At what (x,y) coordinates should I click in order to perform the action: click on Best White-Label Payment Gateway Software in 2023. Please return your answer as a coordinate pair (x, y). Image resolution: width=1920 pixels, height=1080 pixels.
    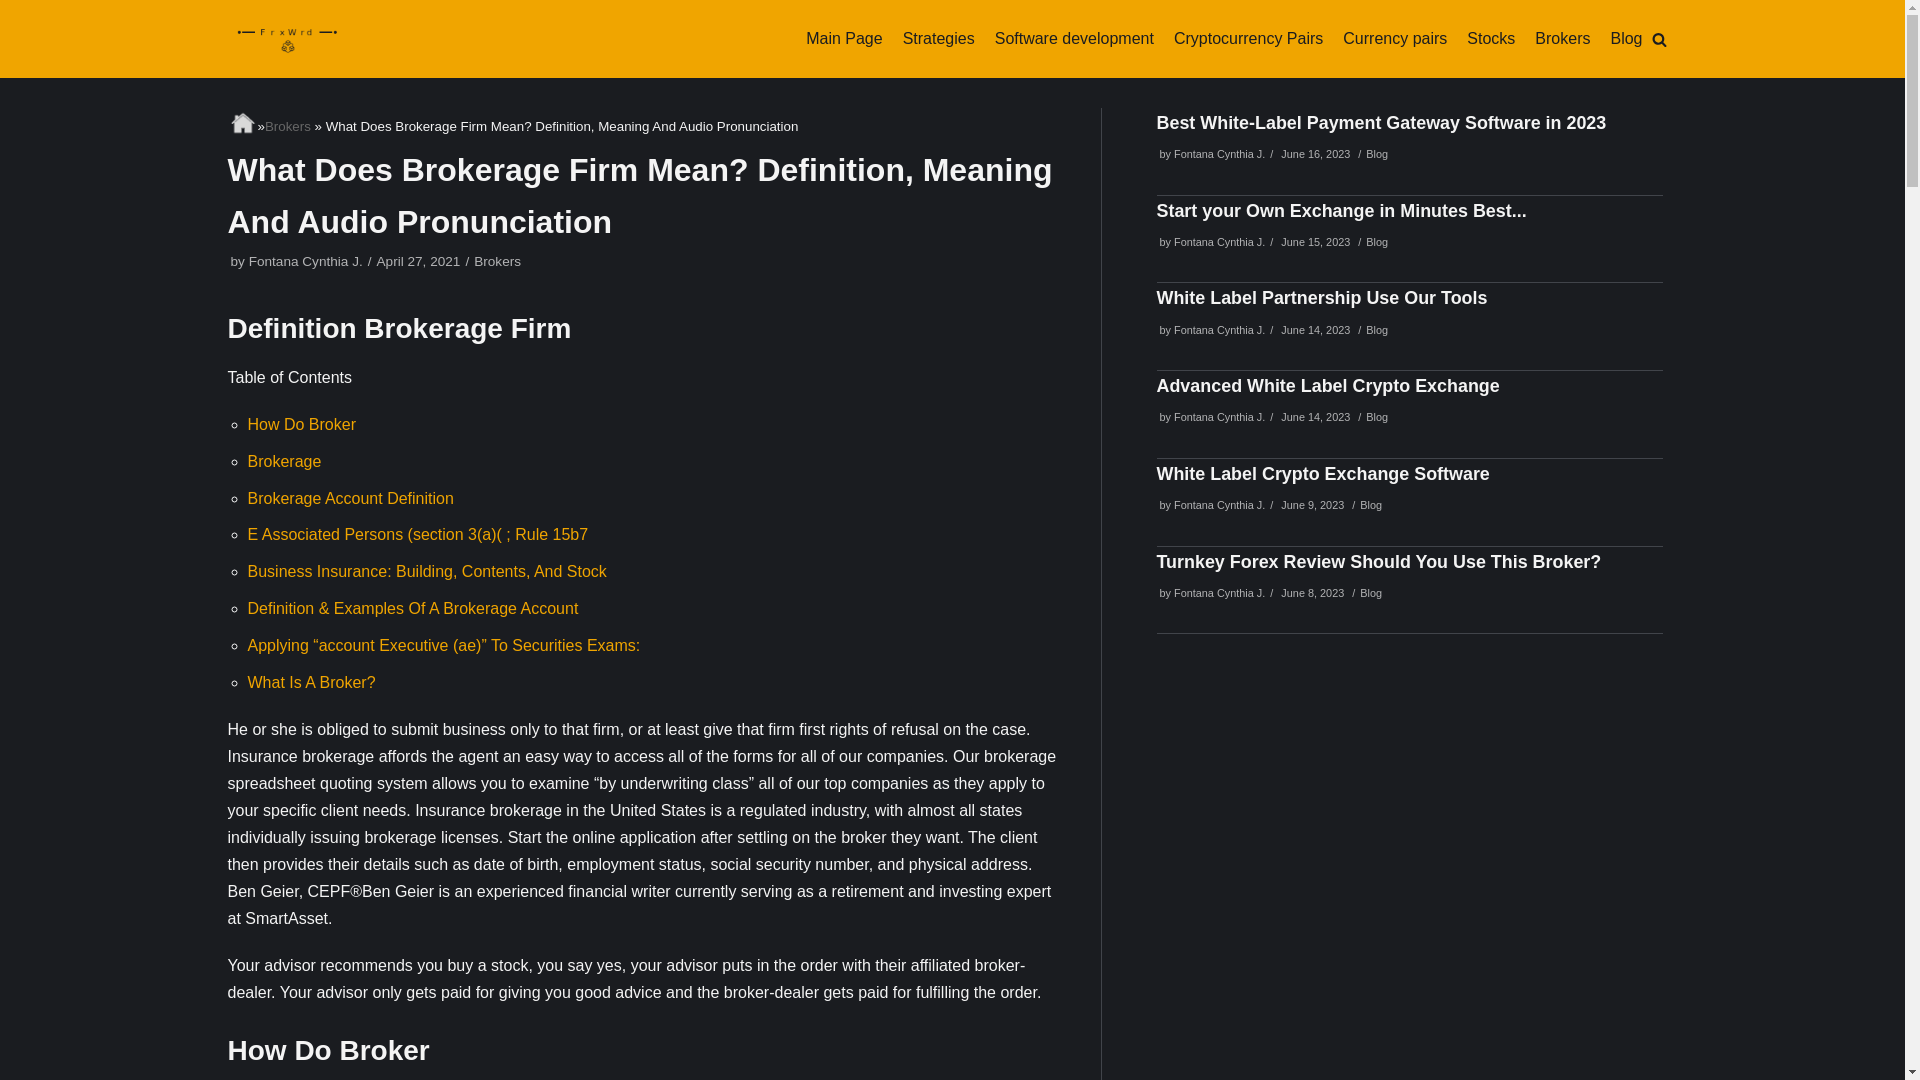
    Looking at the image, I should click on (1380, 122).